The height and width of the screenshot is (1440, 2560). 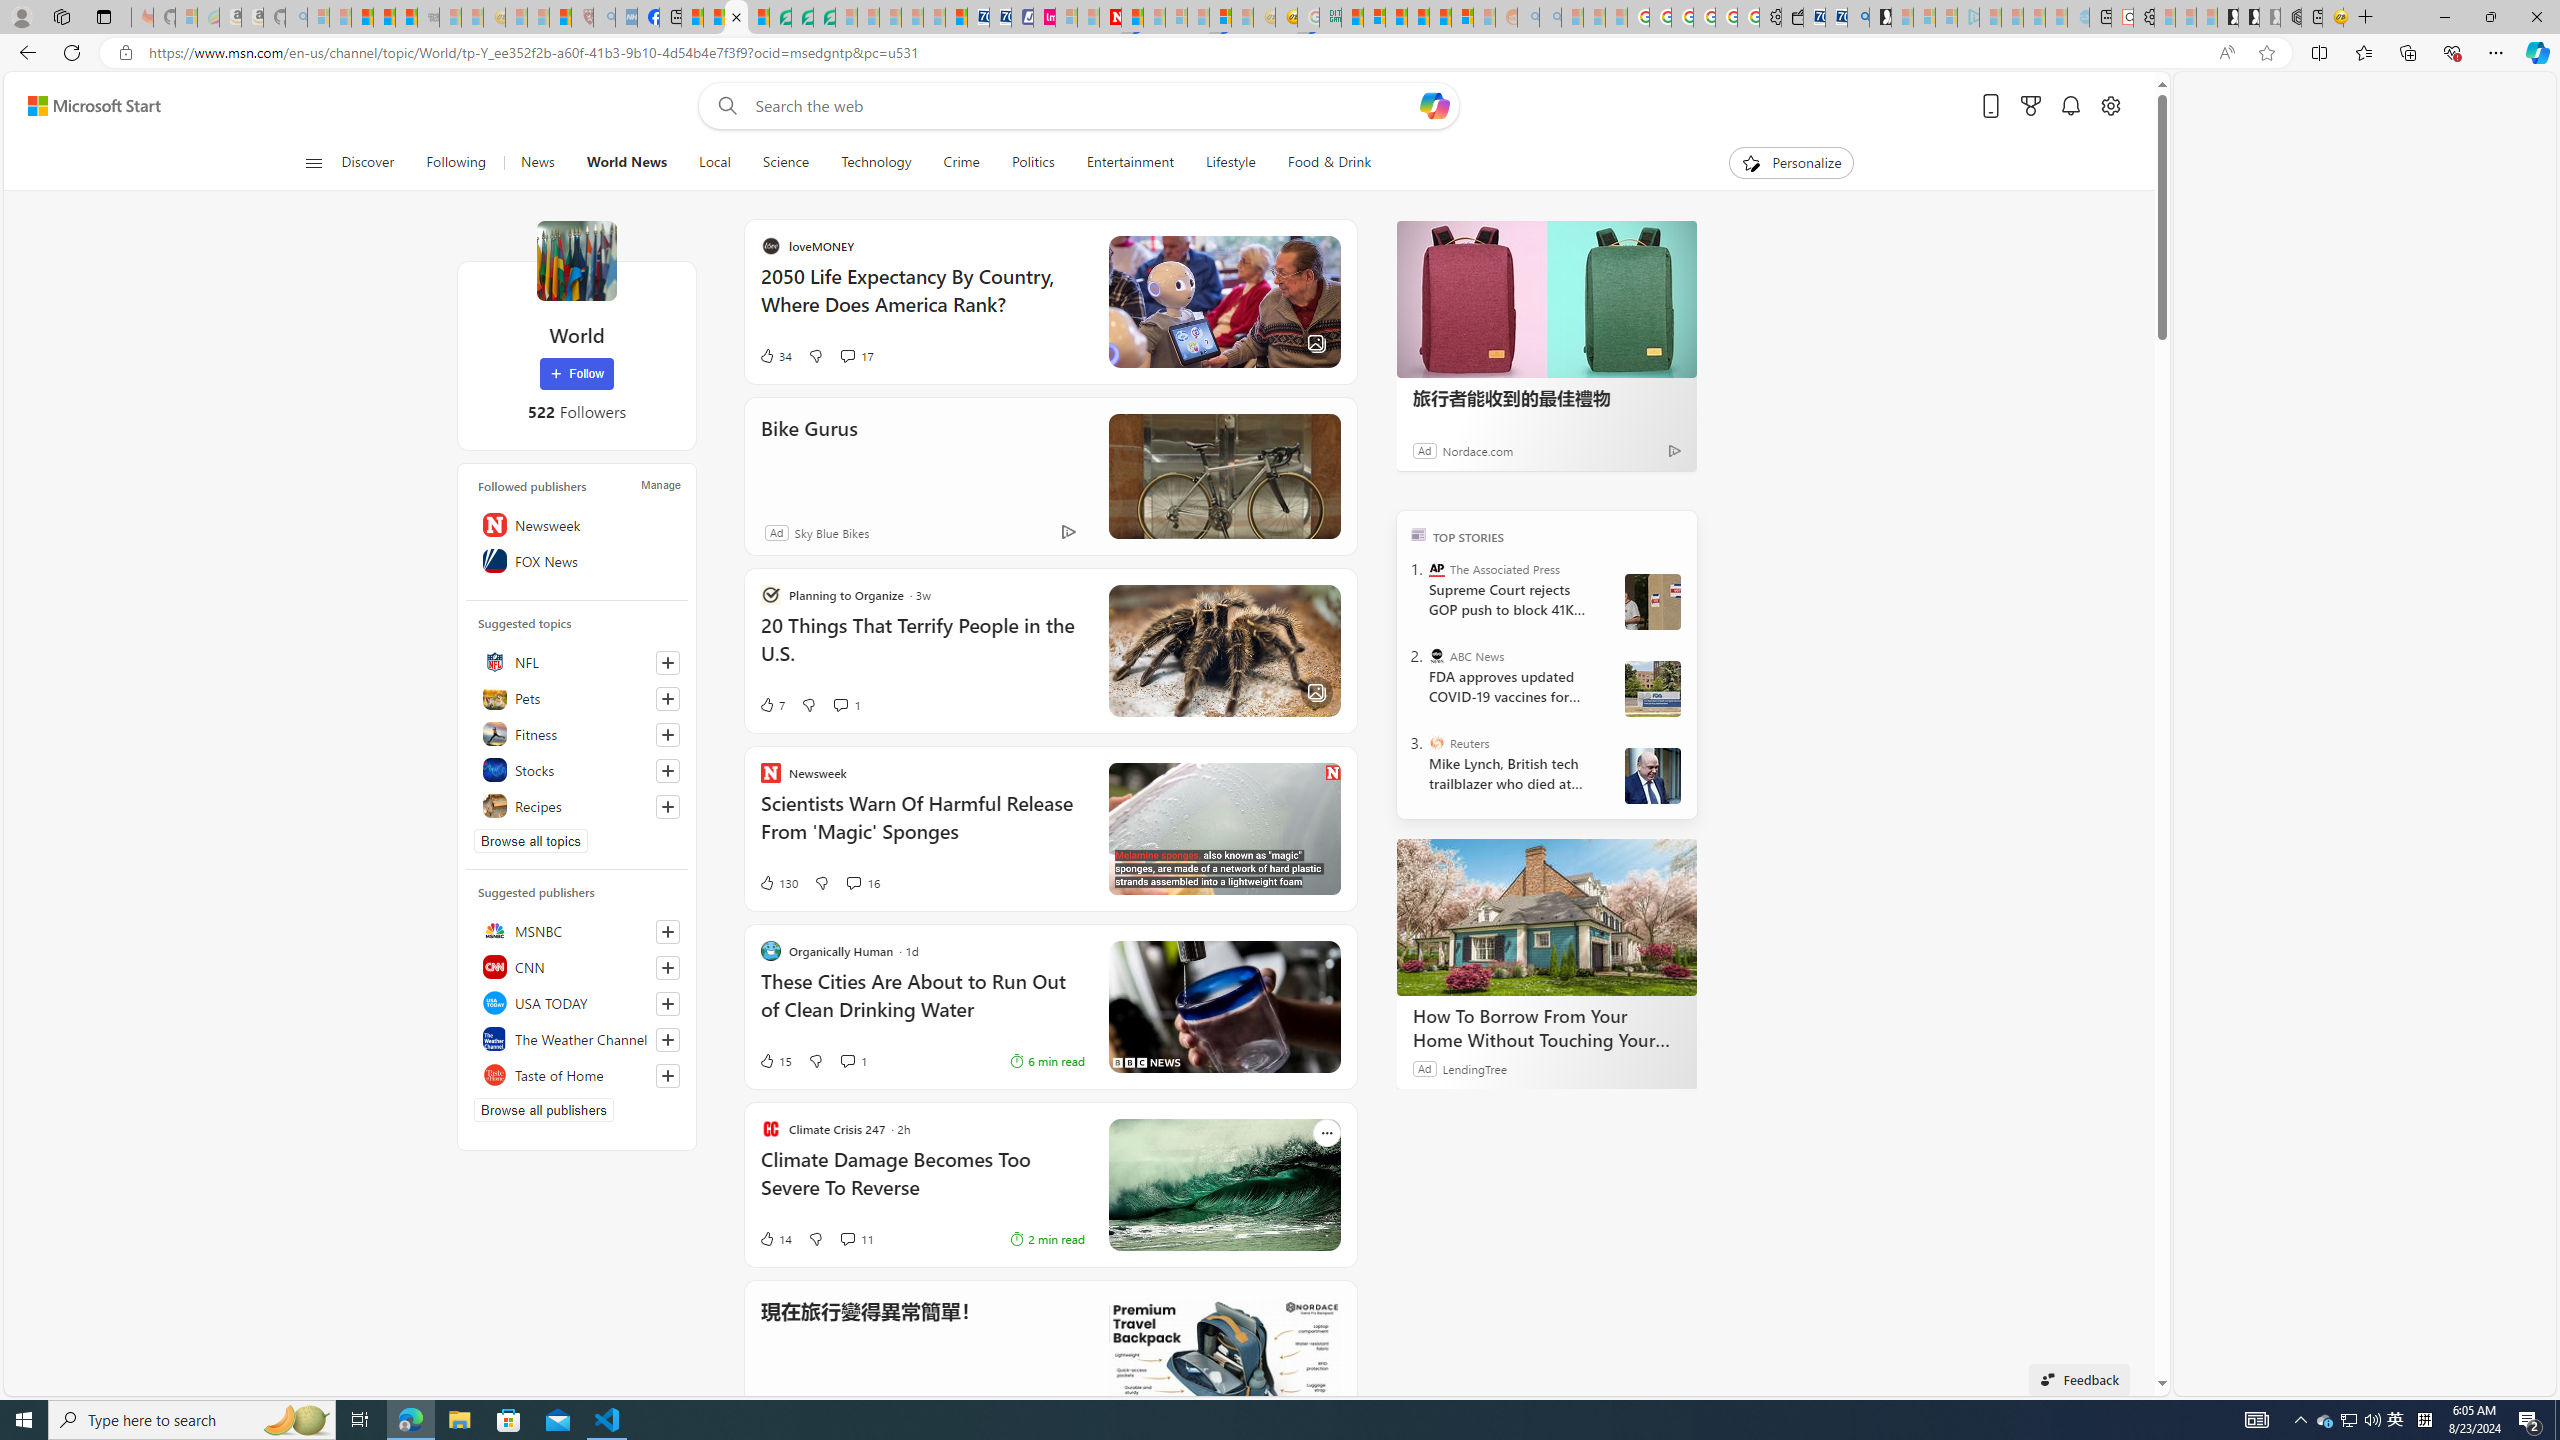 I want to click on Local - MSN, so click(x=560, y=17).